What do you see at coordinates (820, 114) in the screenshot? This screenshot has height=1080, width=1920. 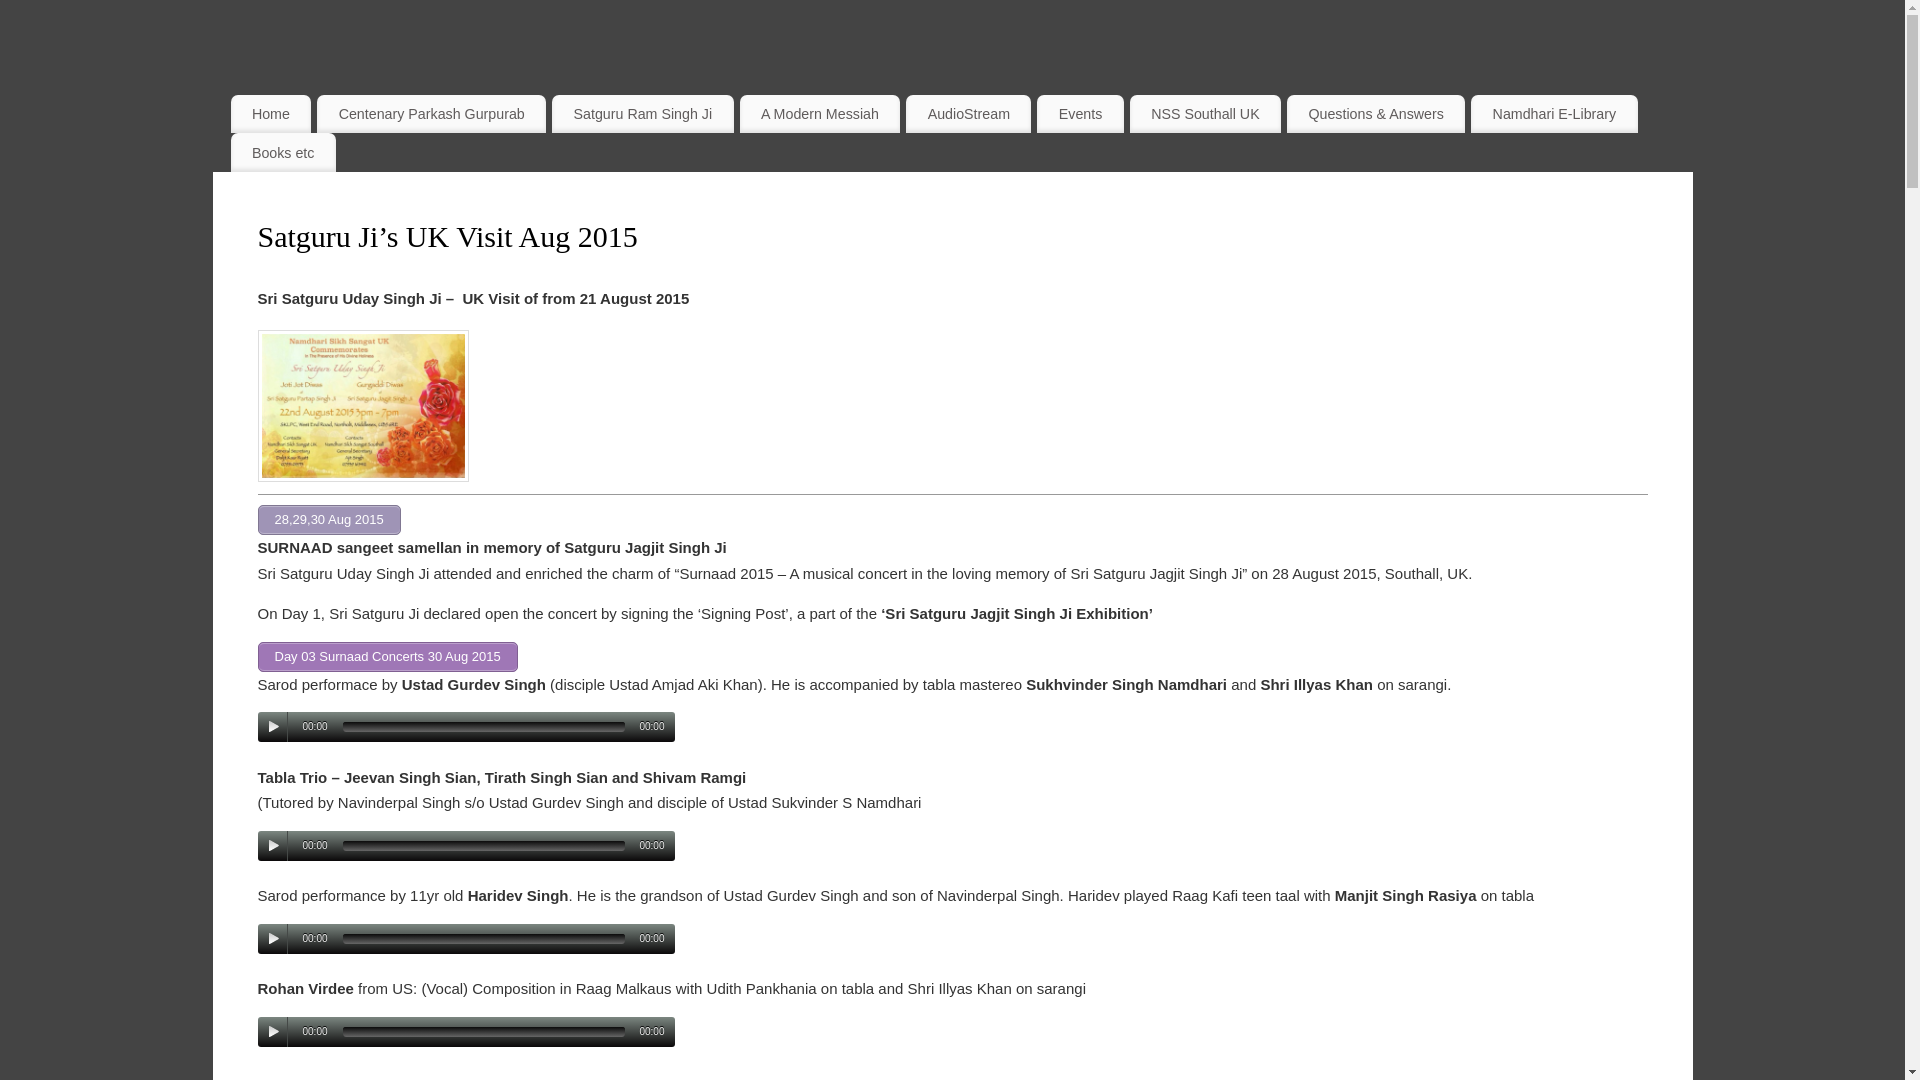 I see `A Modern Messiah` at bounding box center [820, 114].